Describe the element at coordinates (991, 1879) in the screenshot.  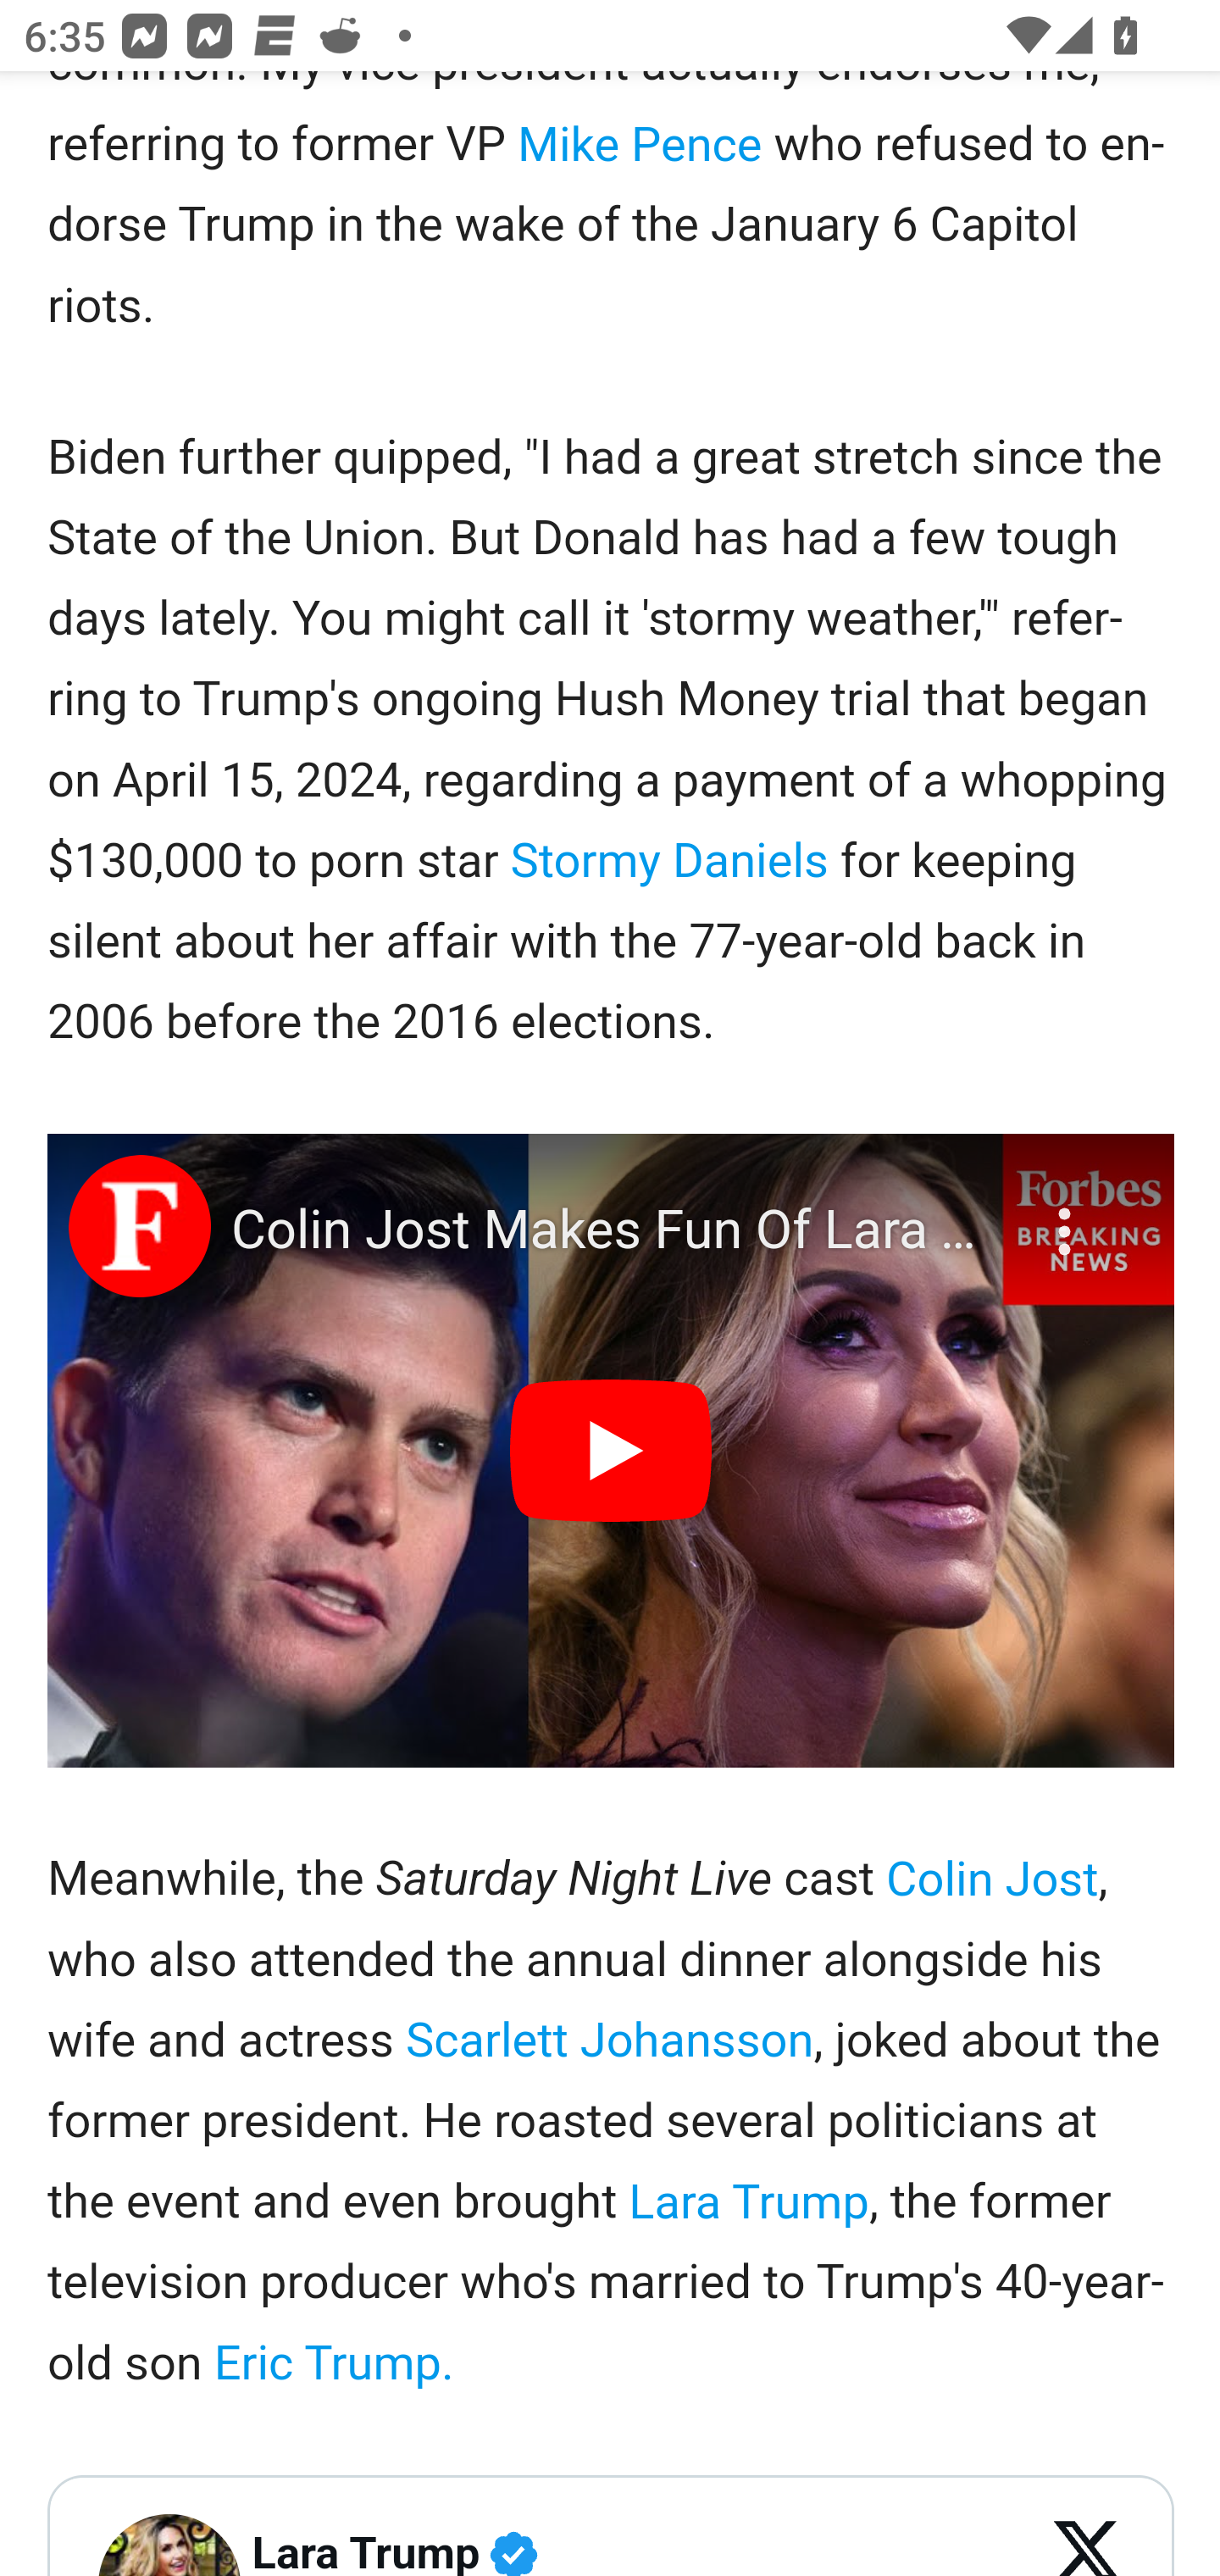
I see `Colin Jost` at that location.